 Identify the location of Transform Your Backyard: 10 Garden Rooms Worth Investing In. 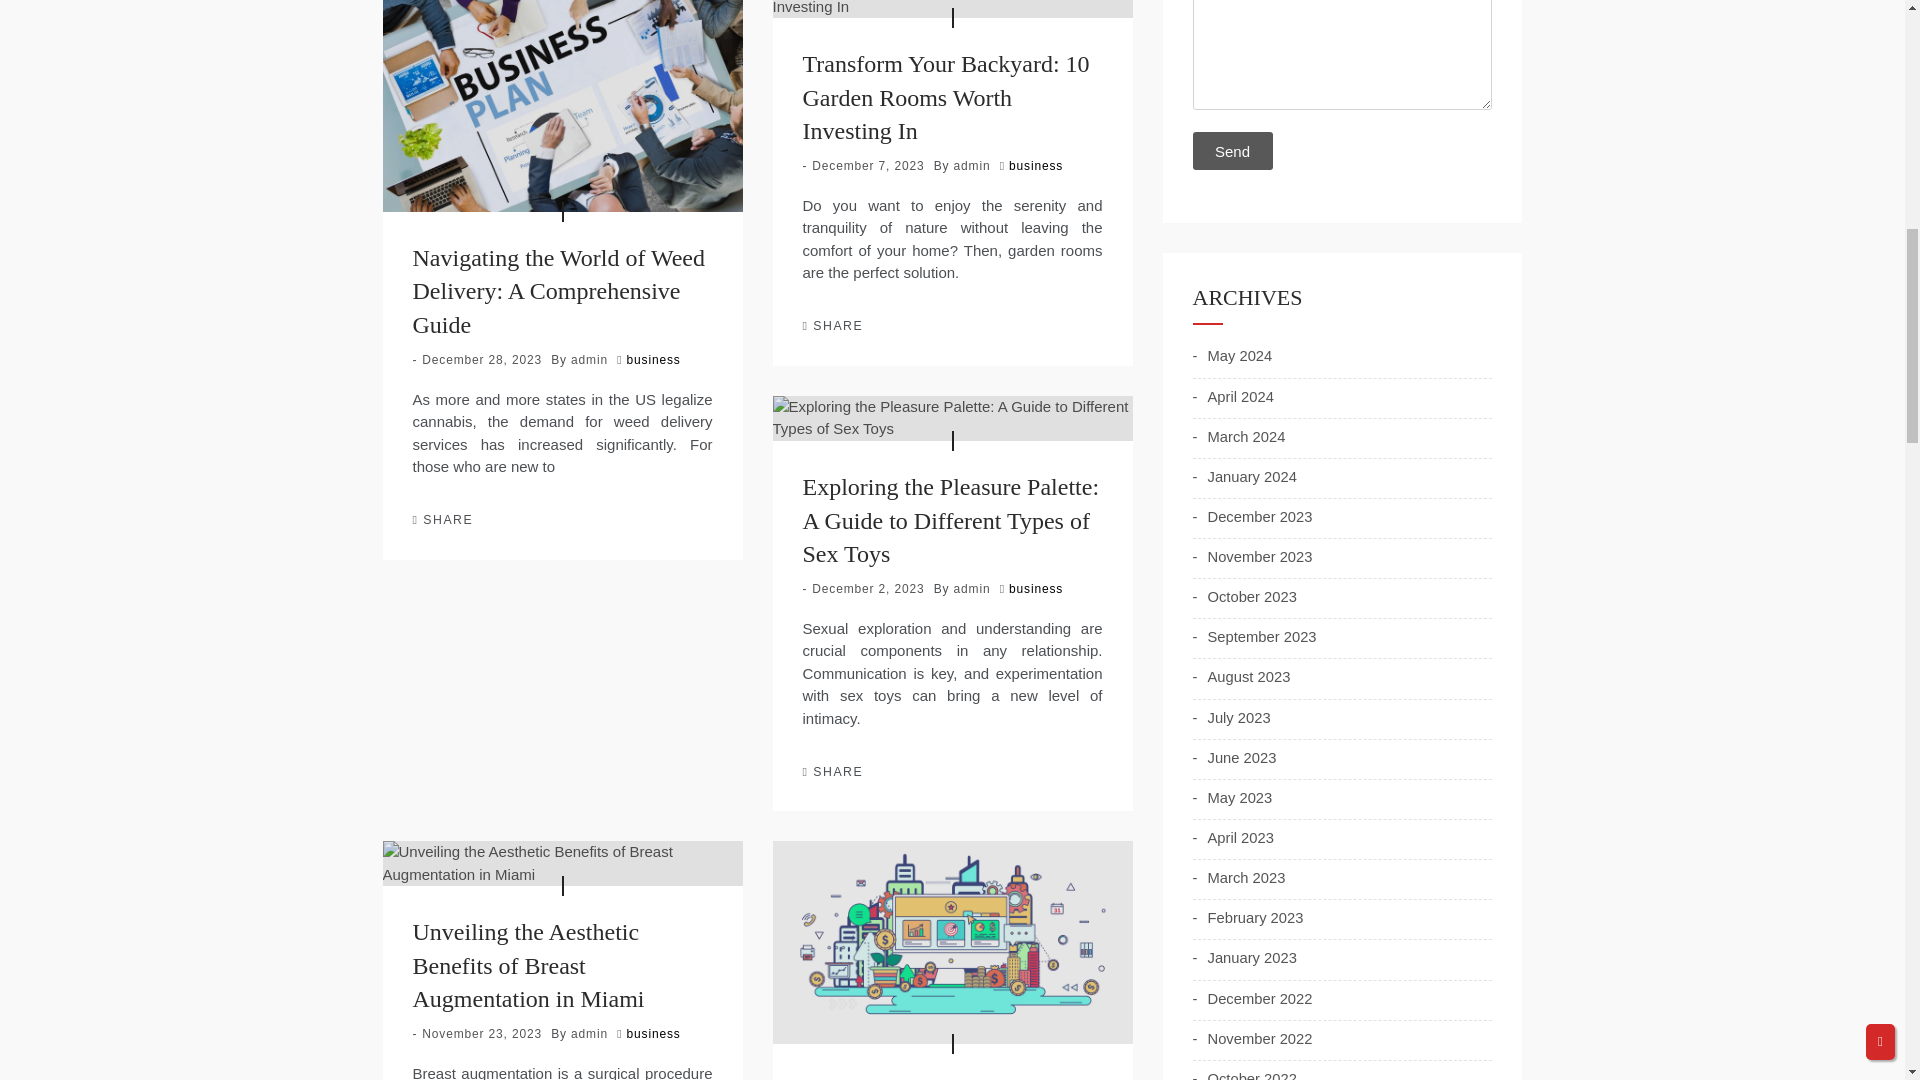
(945, 96).